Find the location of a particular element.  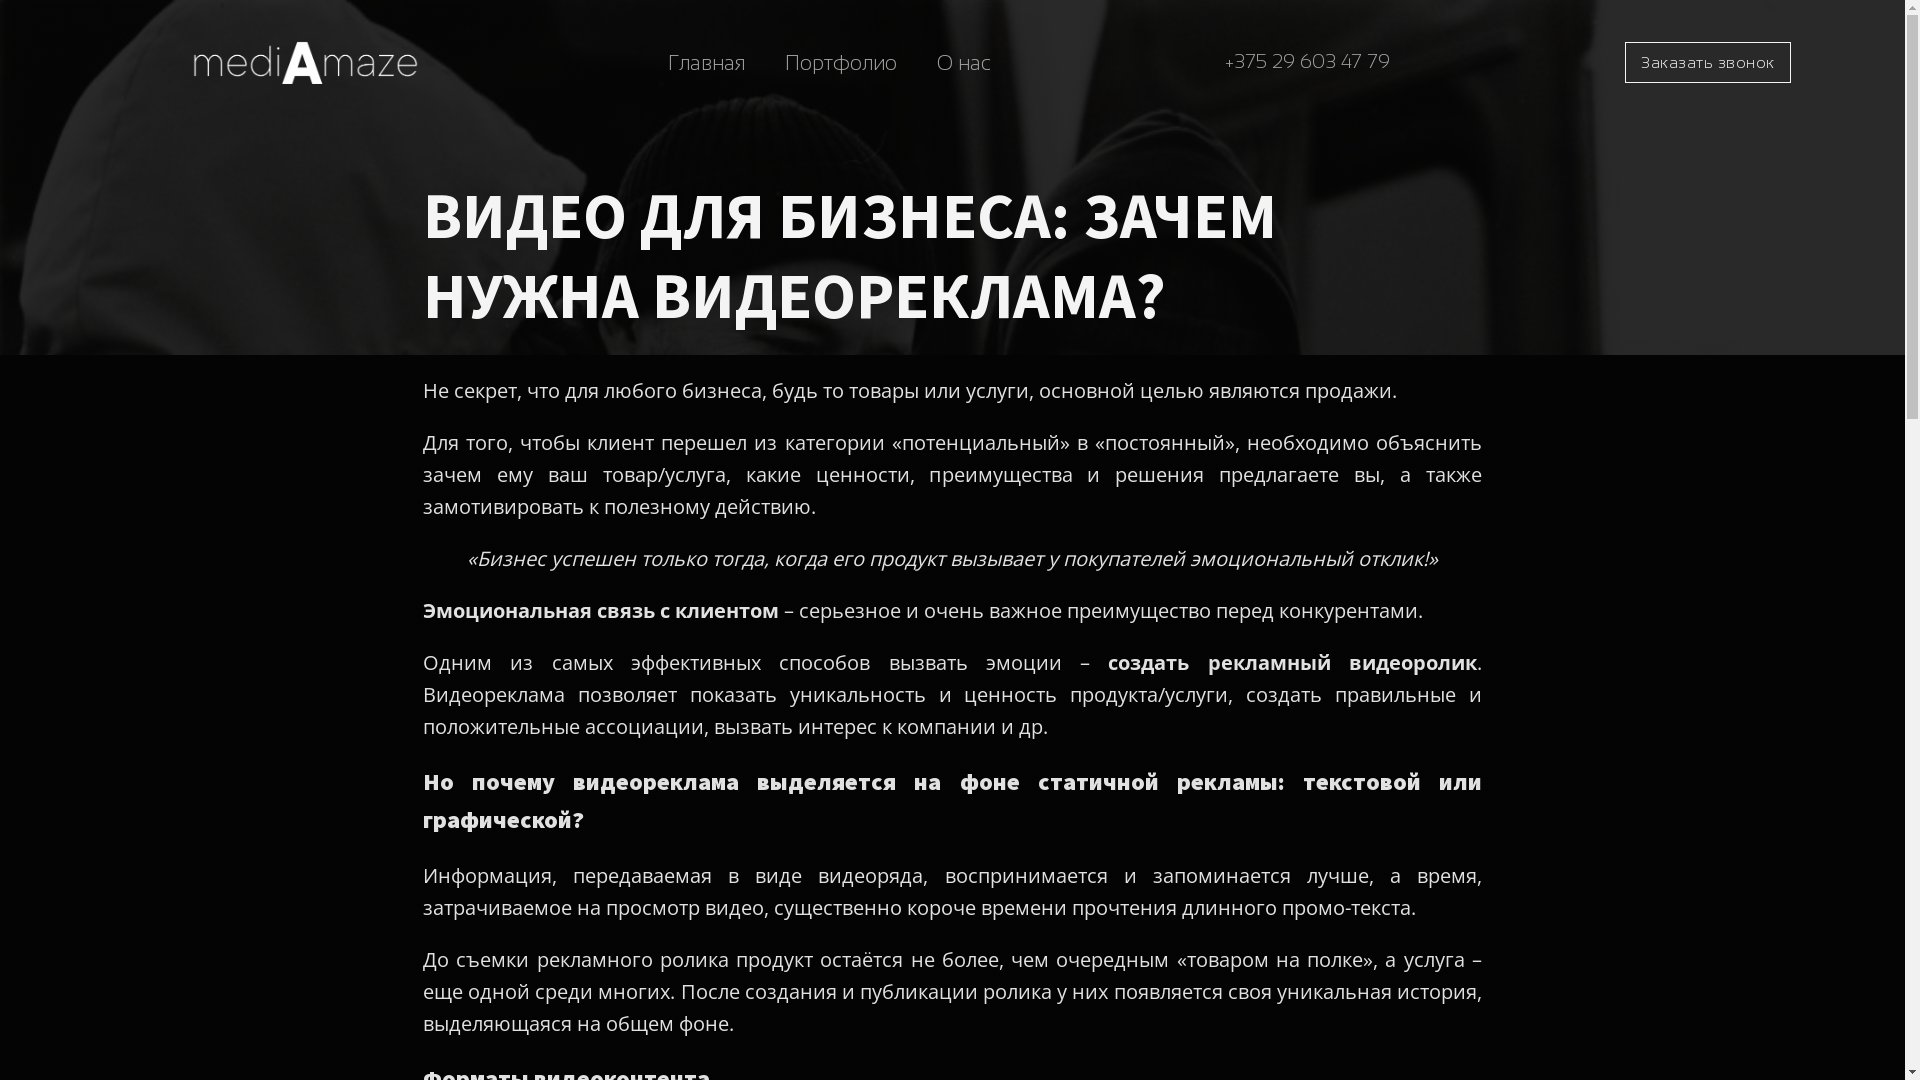

+375 29 603 47 79 is located at coordinates (1308, 62).